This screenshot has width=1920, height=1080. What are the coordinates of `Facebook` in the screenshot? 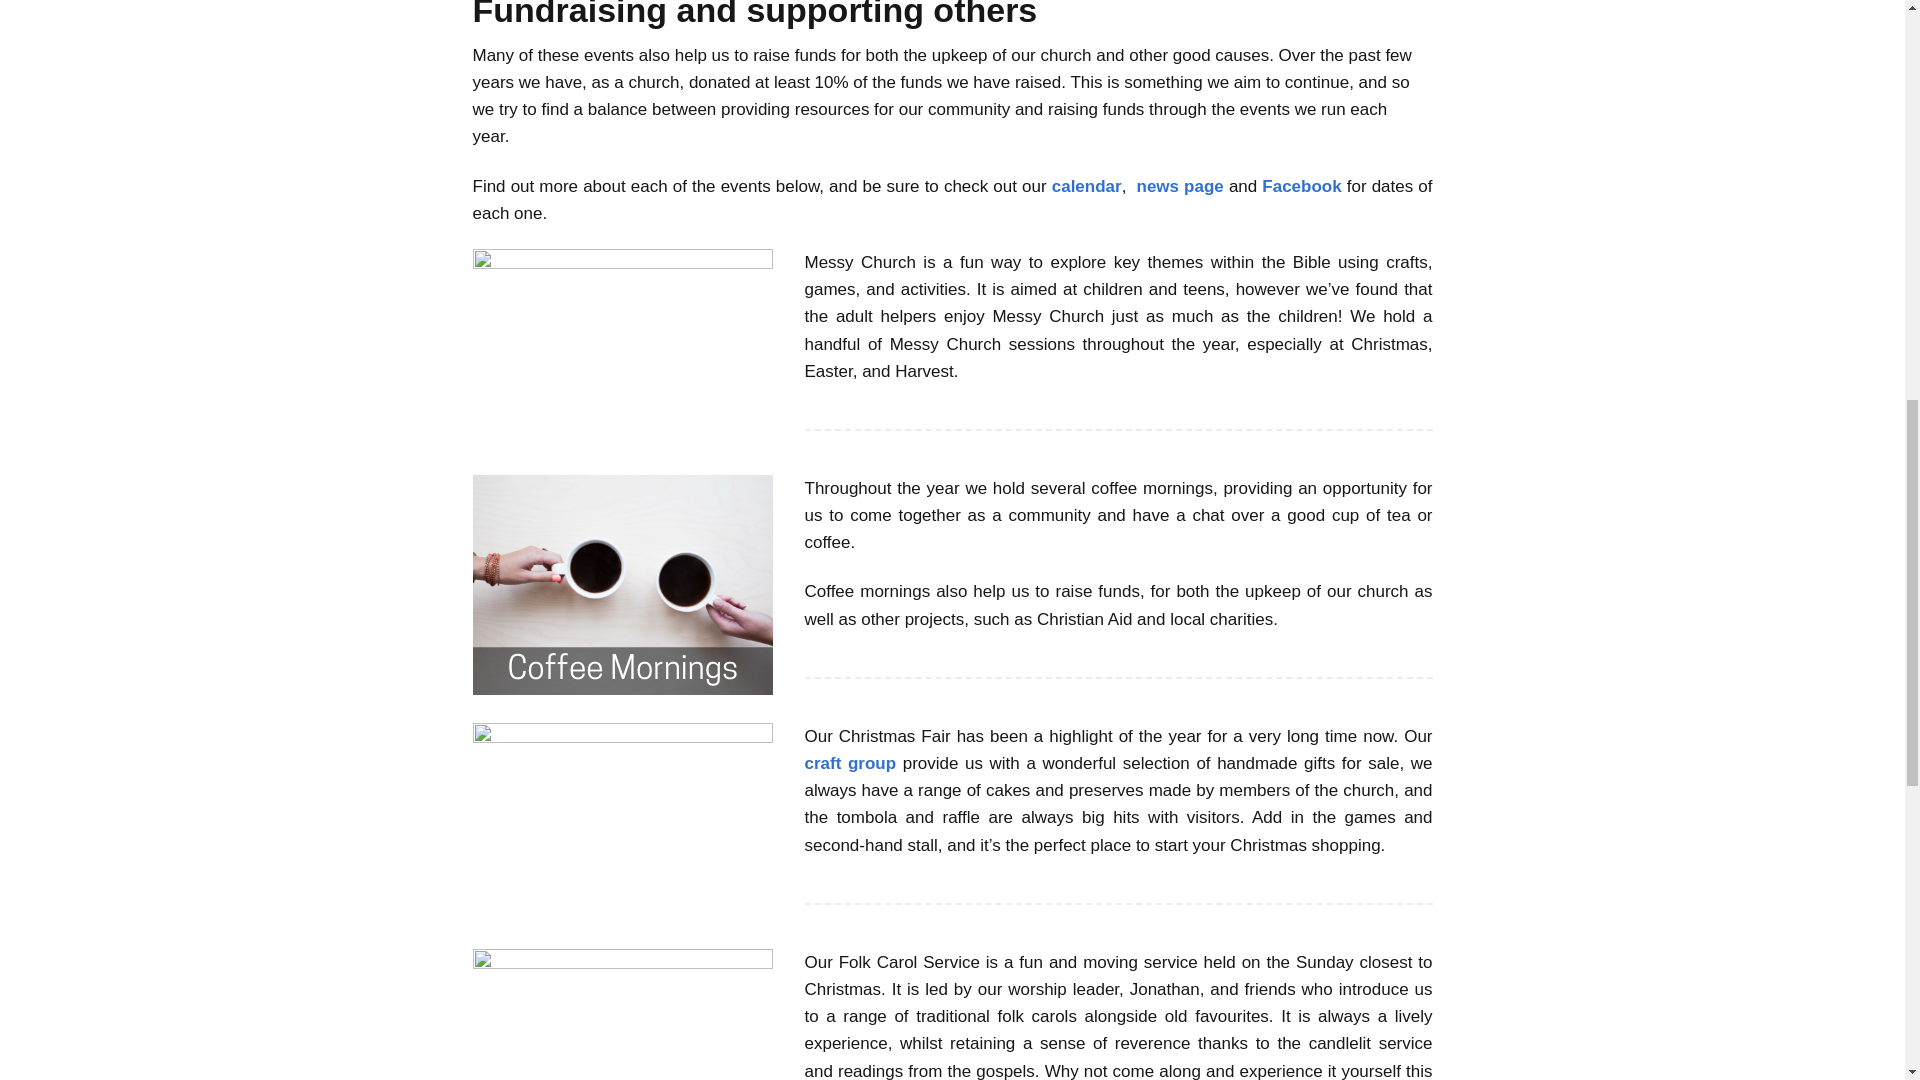 It's located at (1300, 186).